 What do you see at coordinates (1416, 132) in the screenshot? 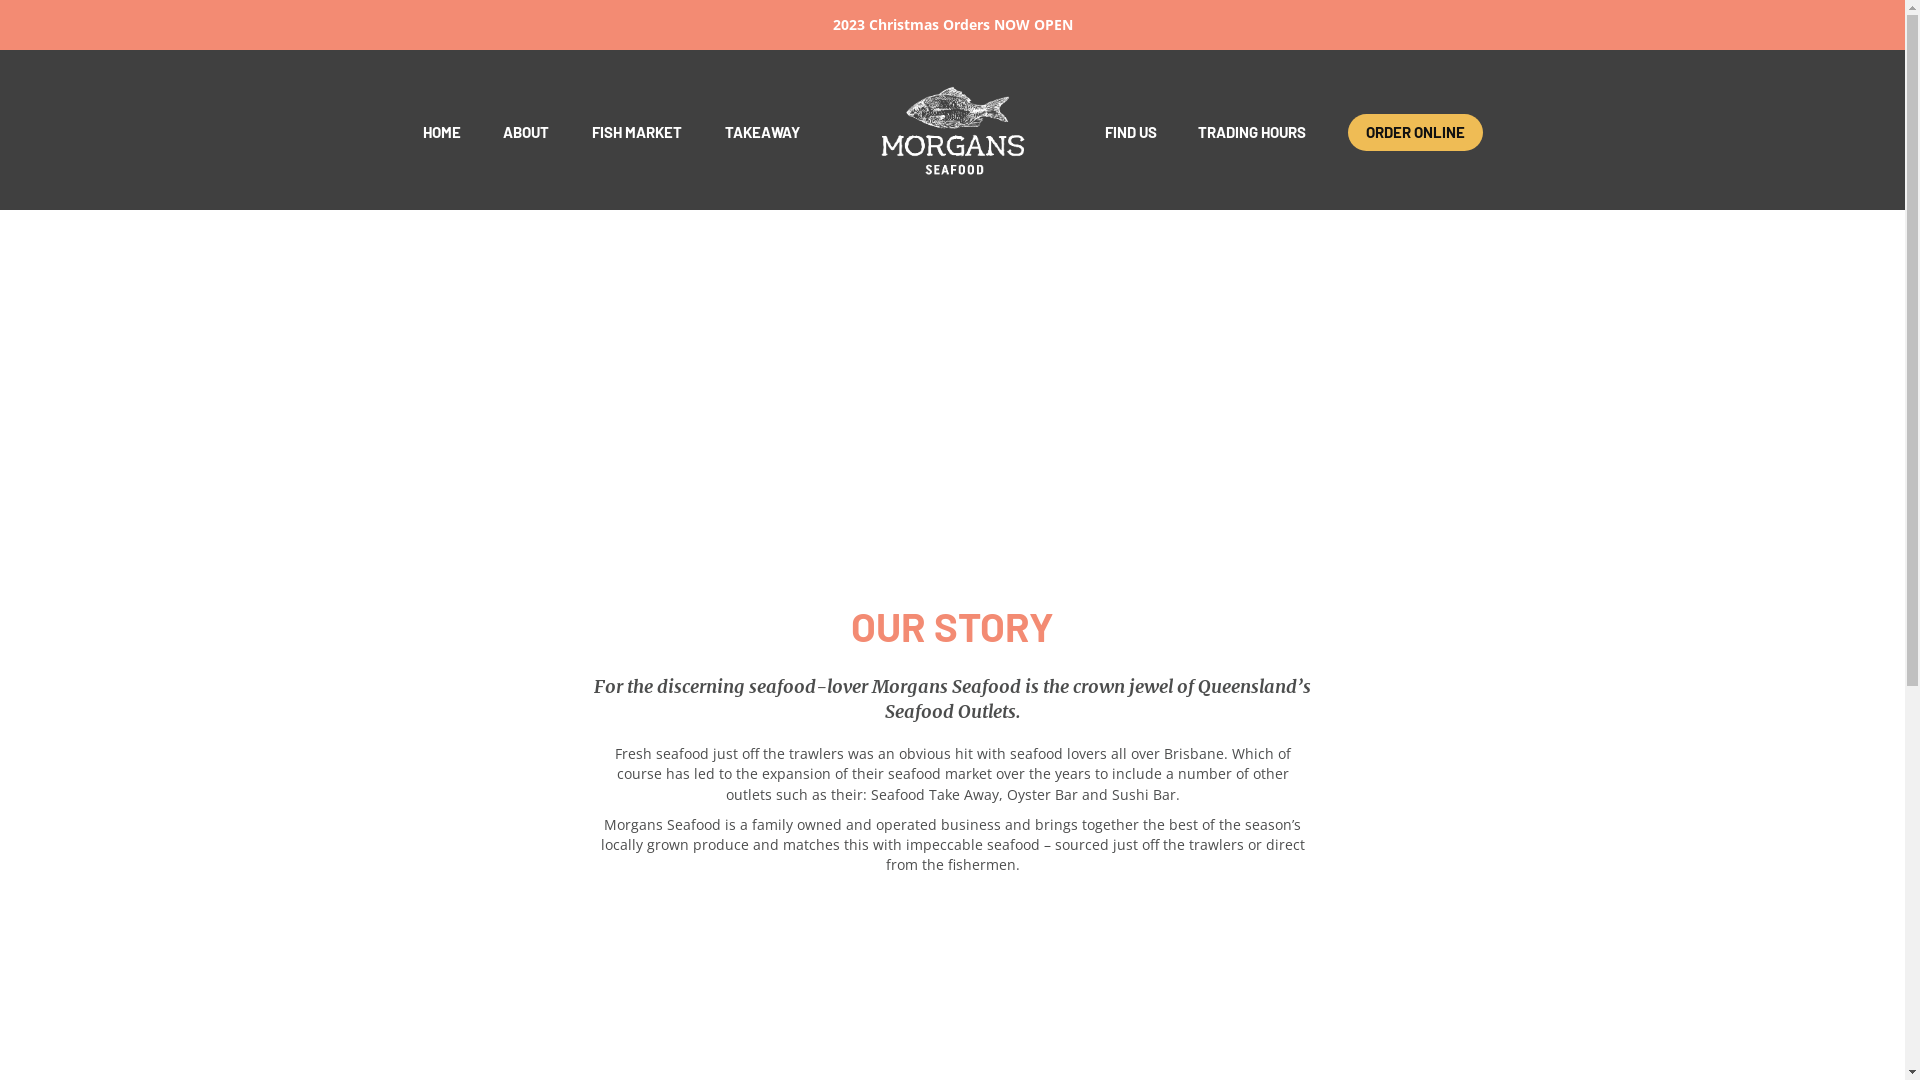
I see `ORDER ONLINE` at bounding box center [1416, 132].